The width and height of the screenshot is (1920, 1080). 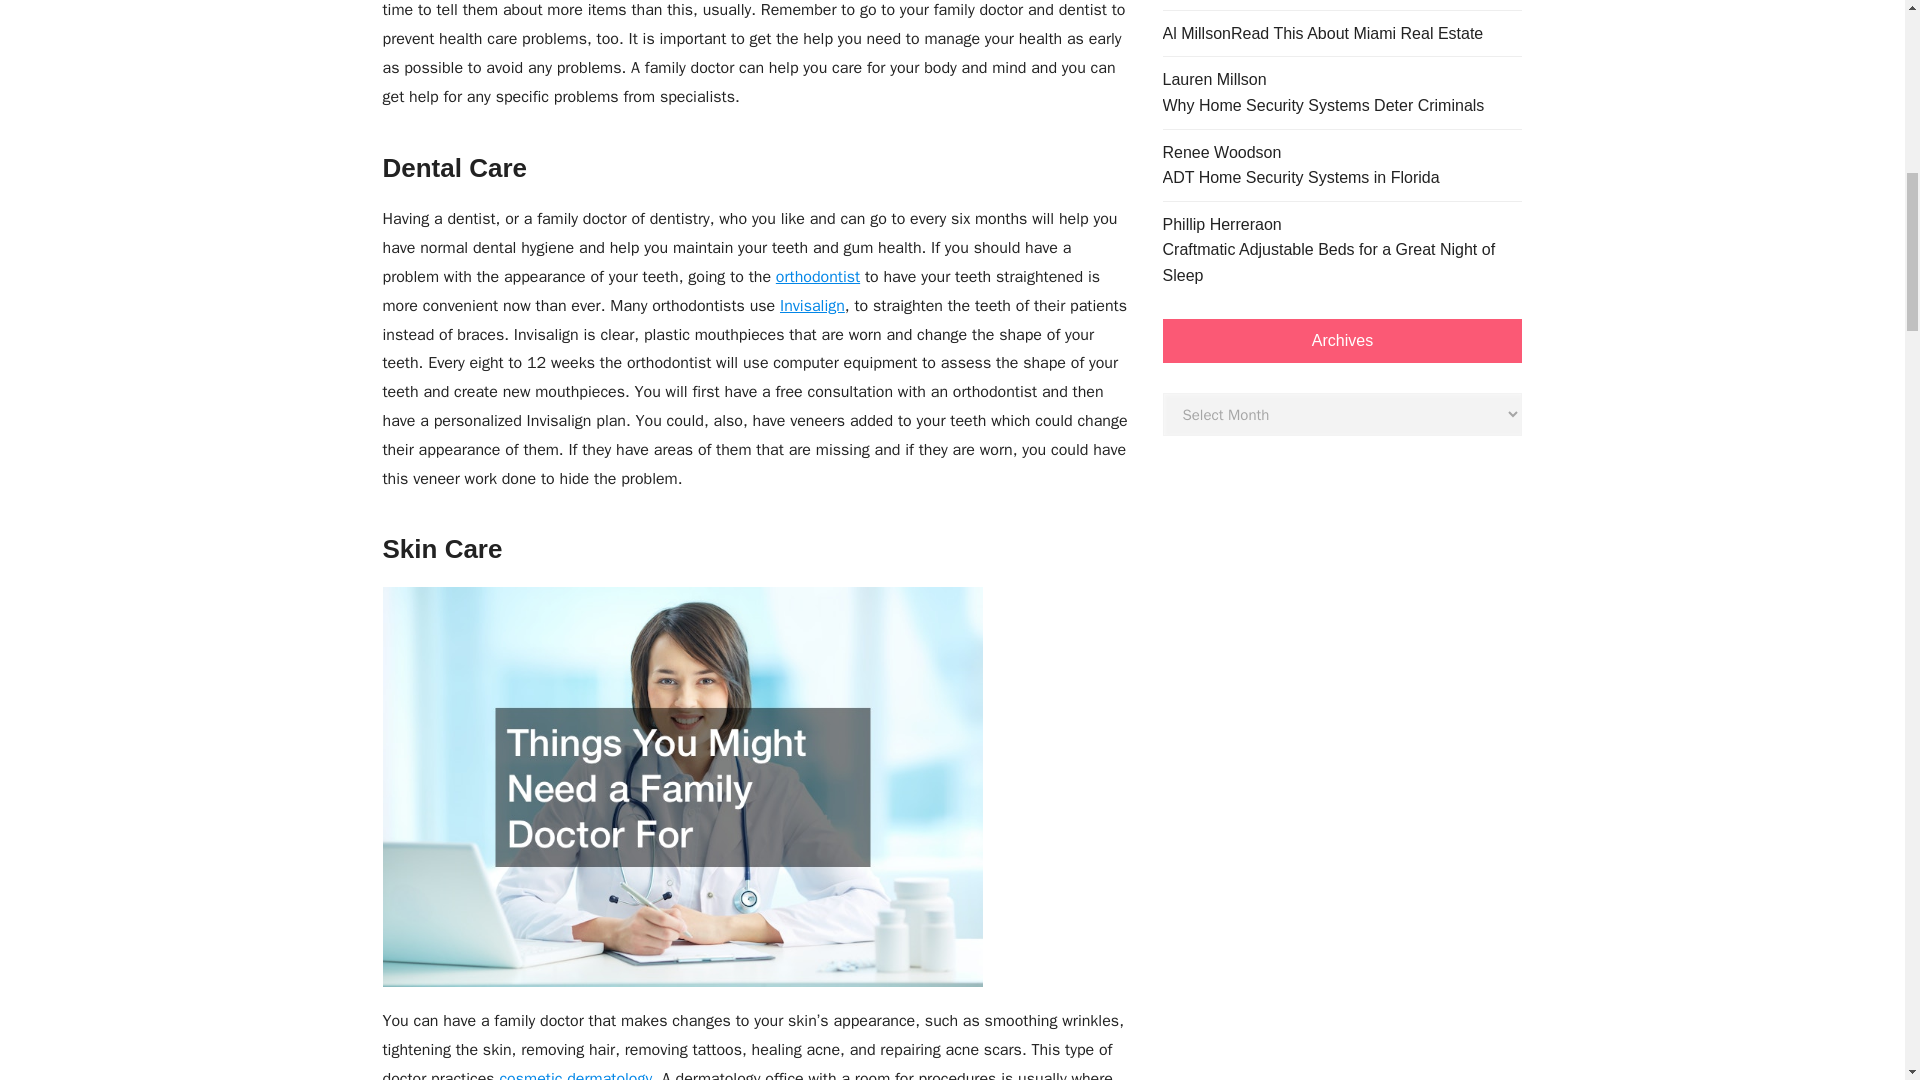 What do you see at coordinates (1356, 34) in the screenshot?
I see `Read This About Miami Real Estate` at bounding box center [1356, 34].